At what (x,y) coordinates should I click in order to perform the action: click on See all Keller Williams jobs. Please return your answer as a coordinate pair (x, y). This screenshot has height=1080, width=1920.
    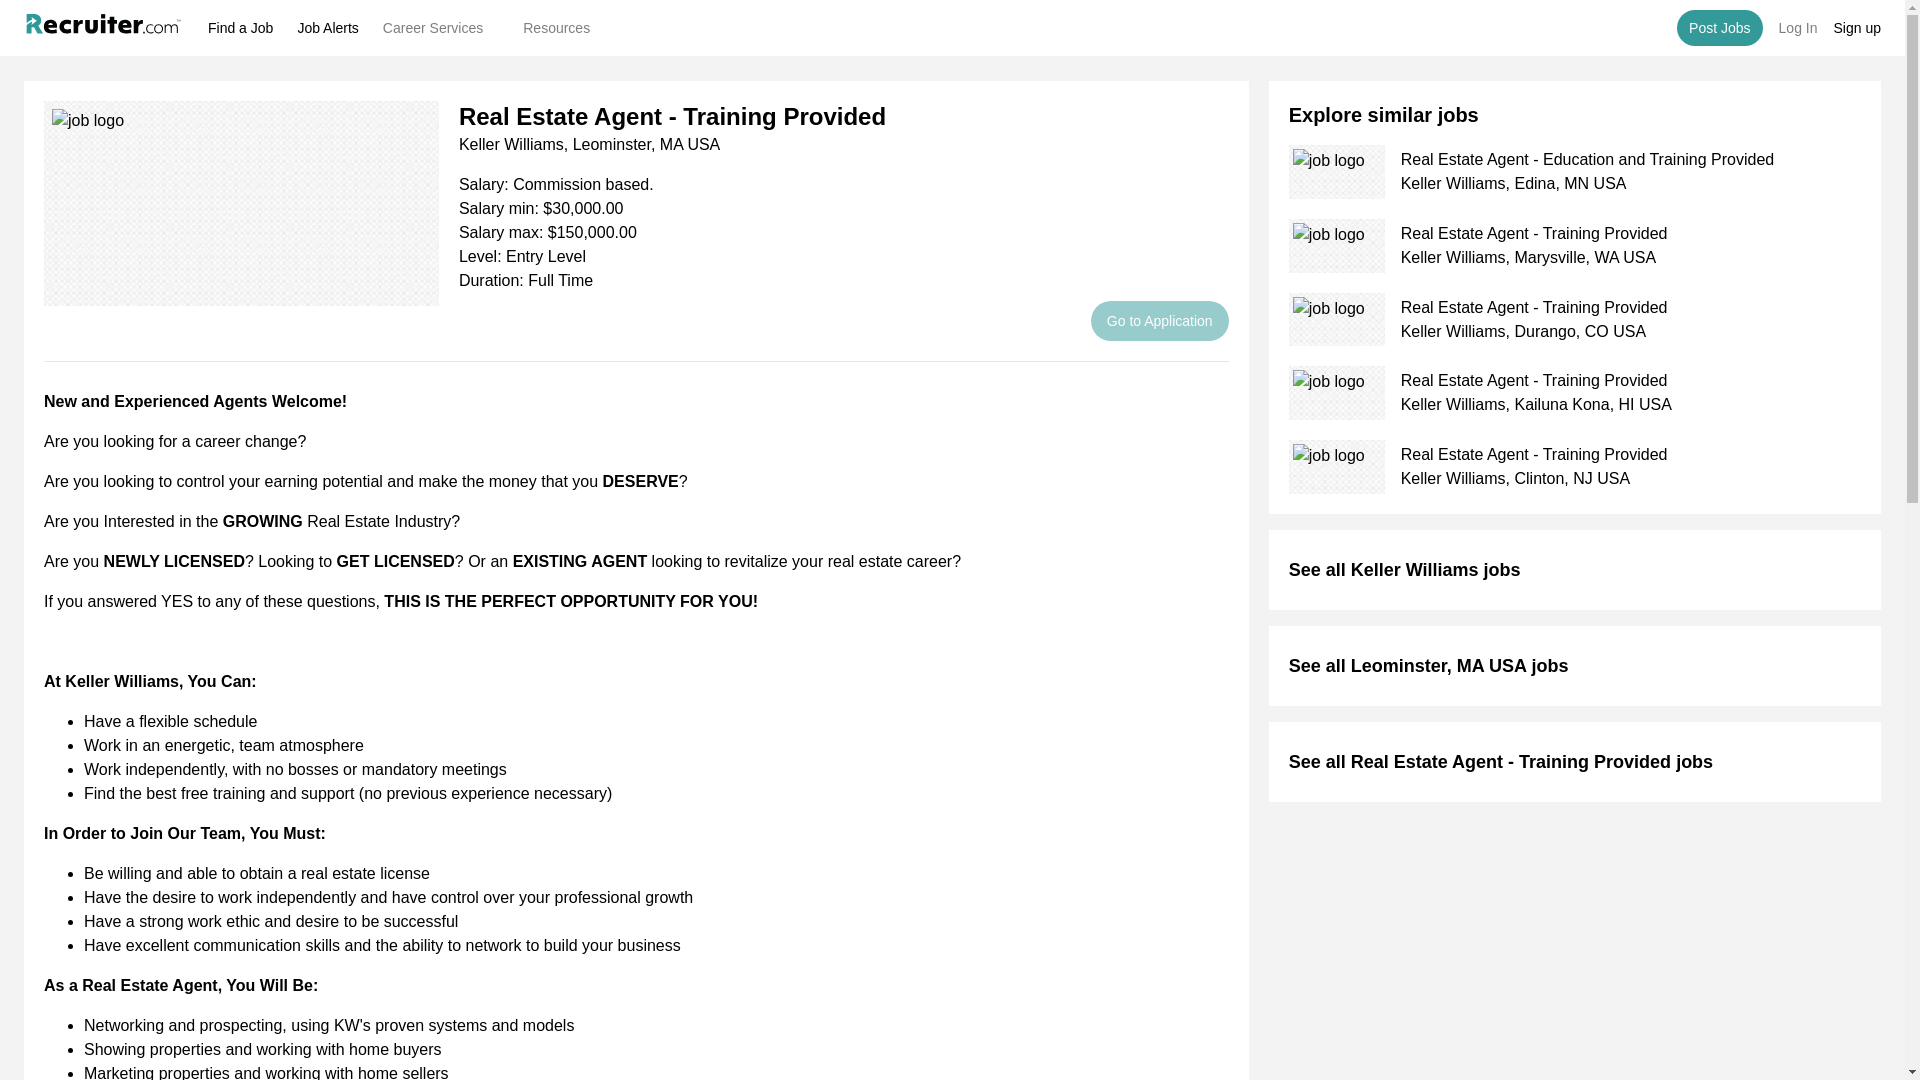
    Looking at the image, I should click on (1404, 569).